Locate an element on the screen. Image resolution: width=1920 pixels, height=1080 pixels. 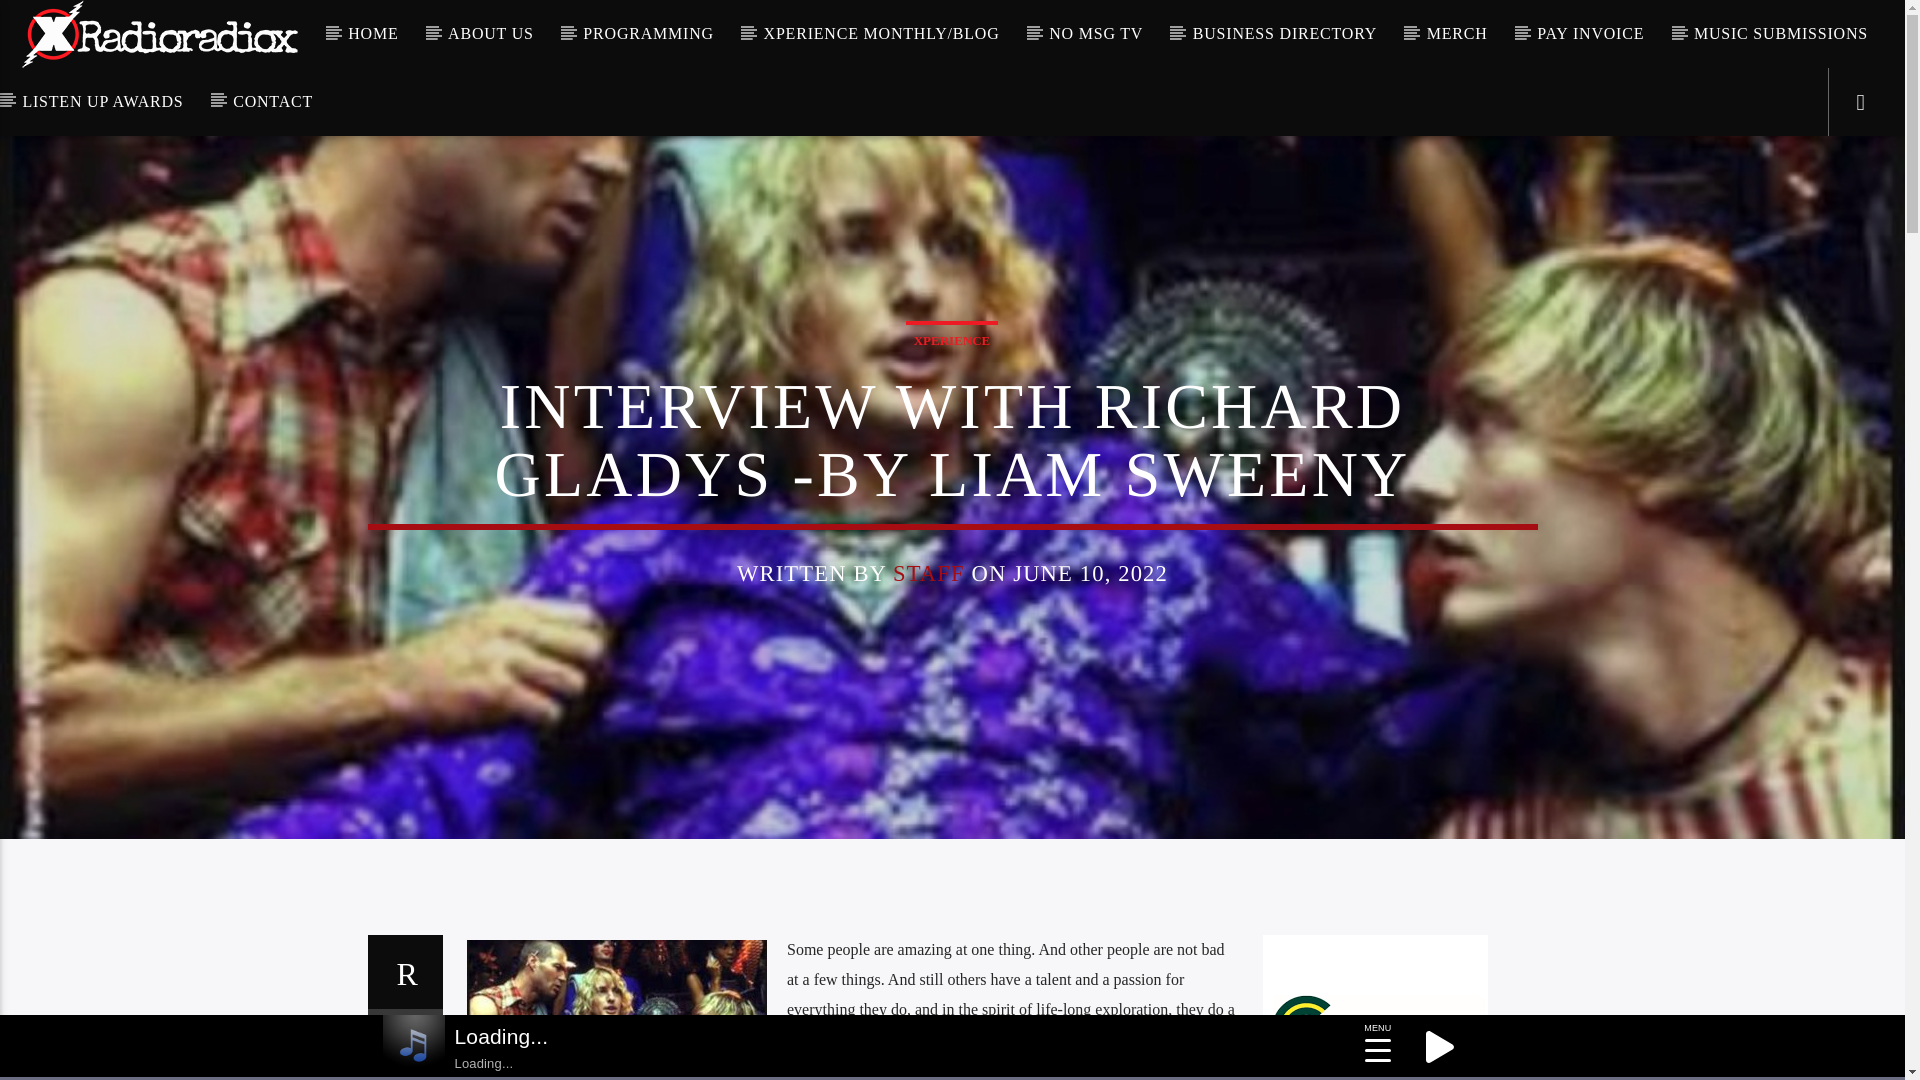
CONTACT is located at coordinates (274, 102).